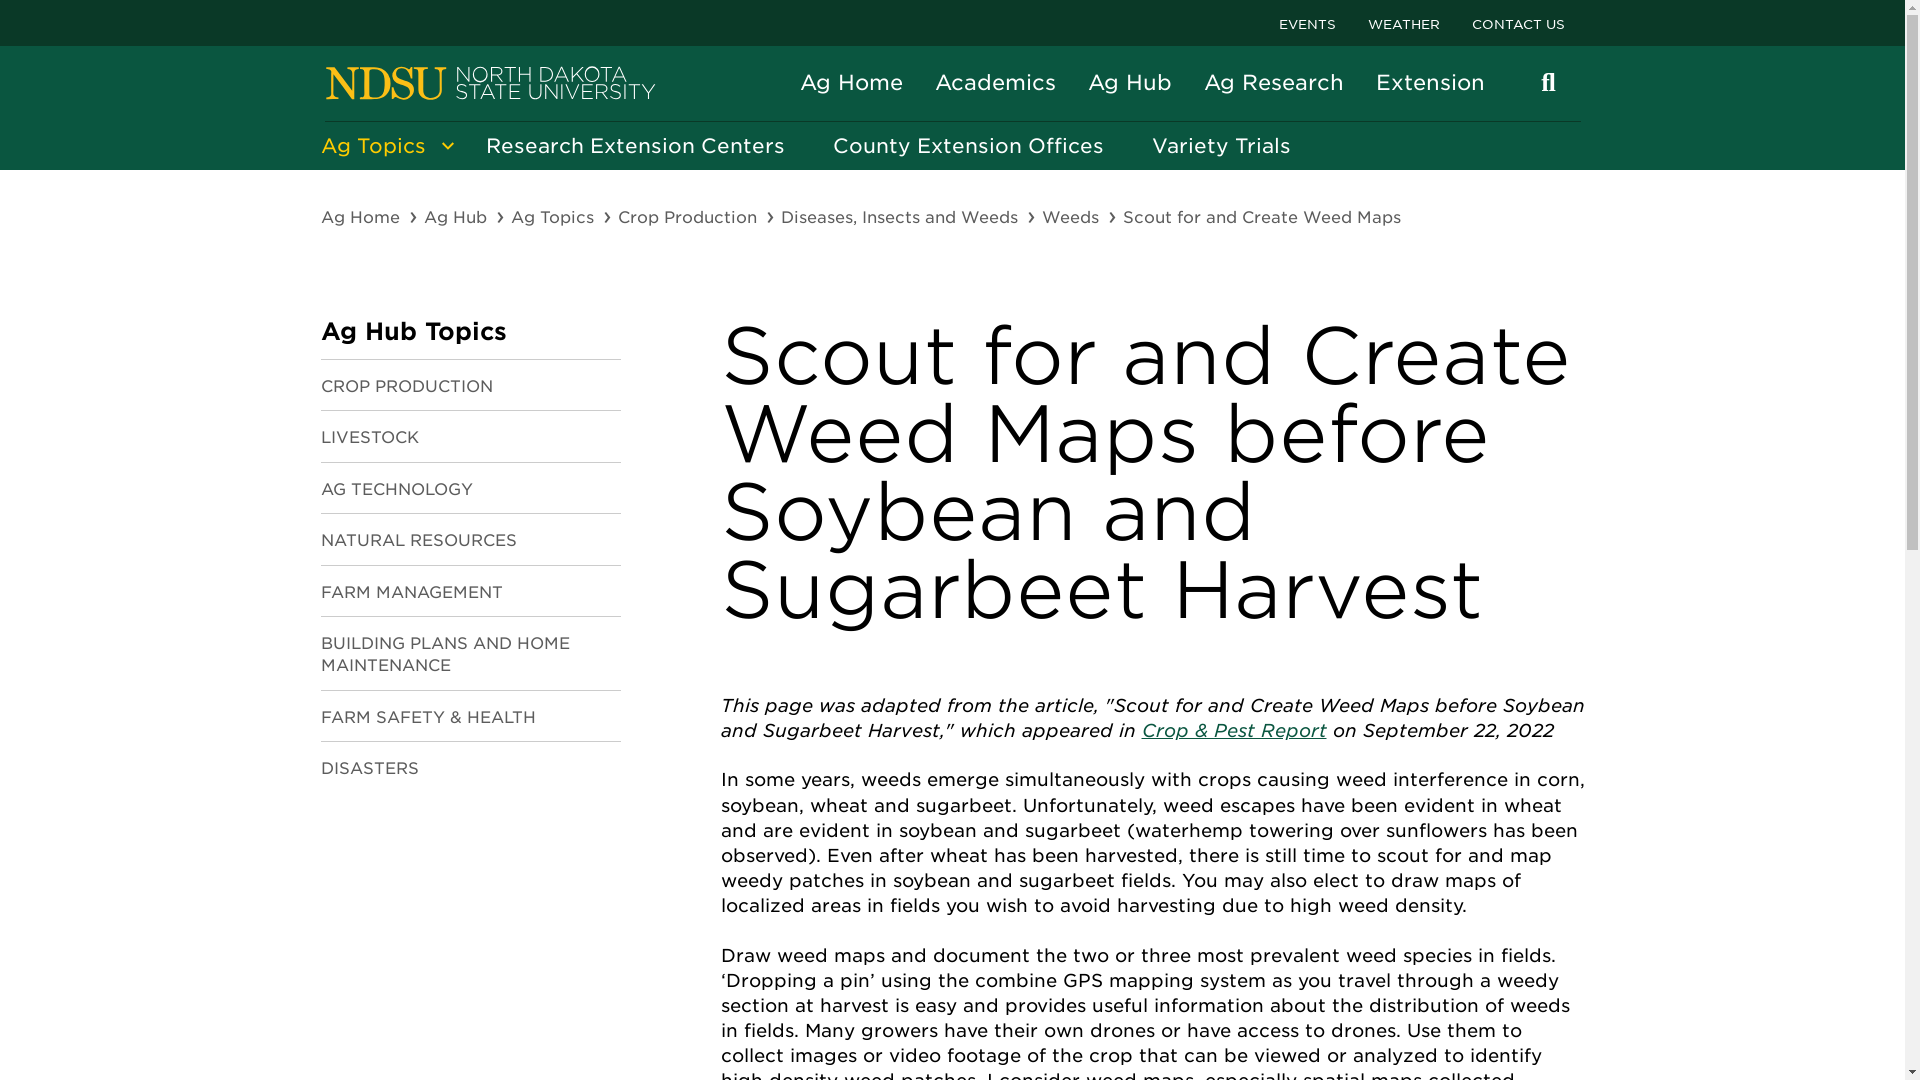 The image size is (1920, 1080). I want to click on CROP PRODUCTION, so click(406, 392).